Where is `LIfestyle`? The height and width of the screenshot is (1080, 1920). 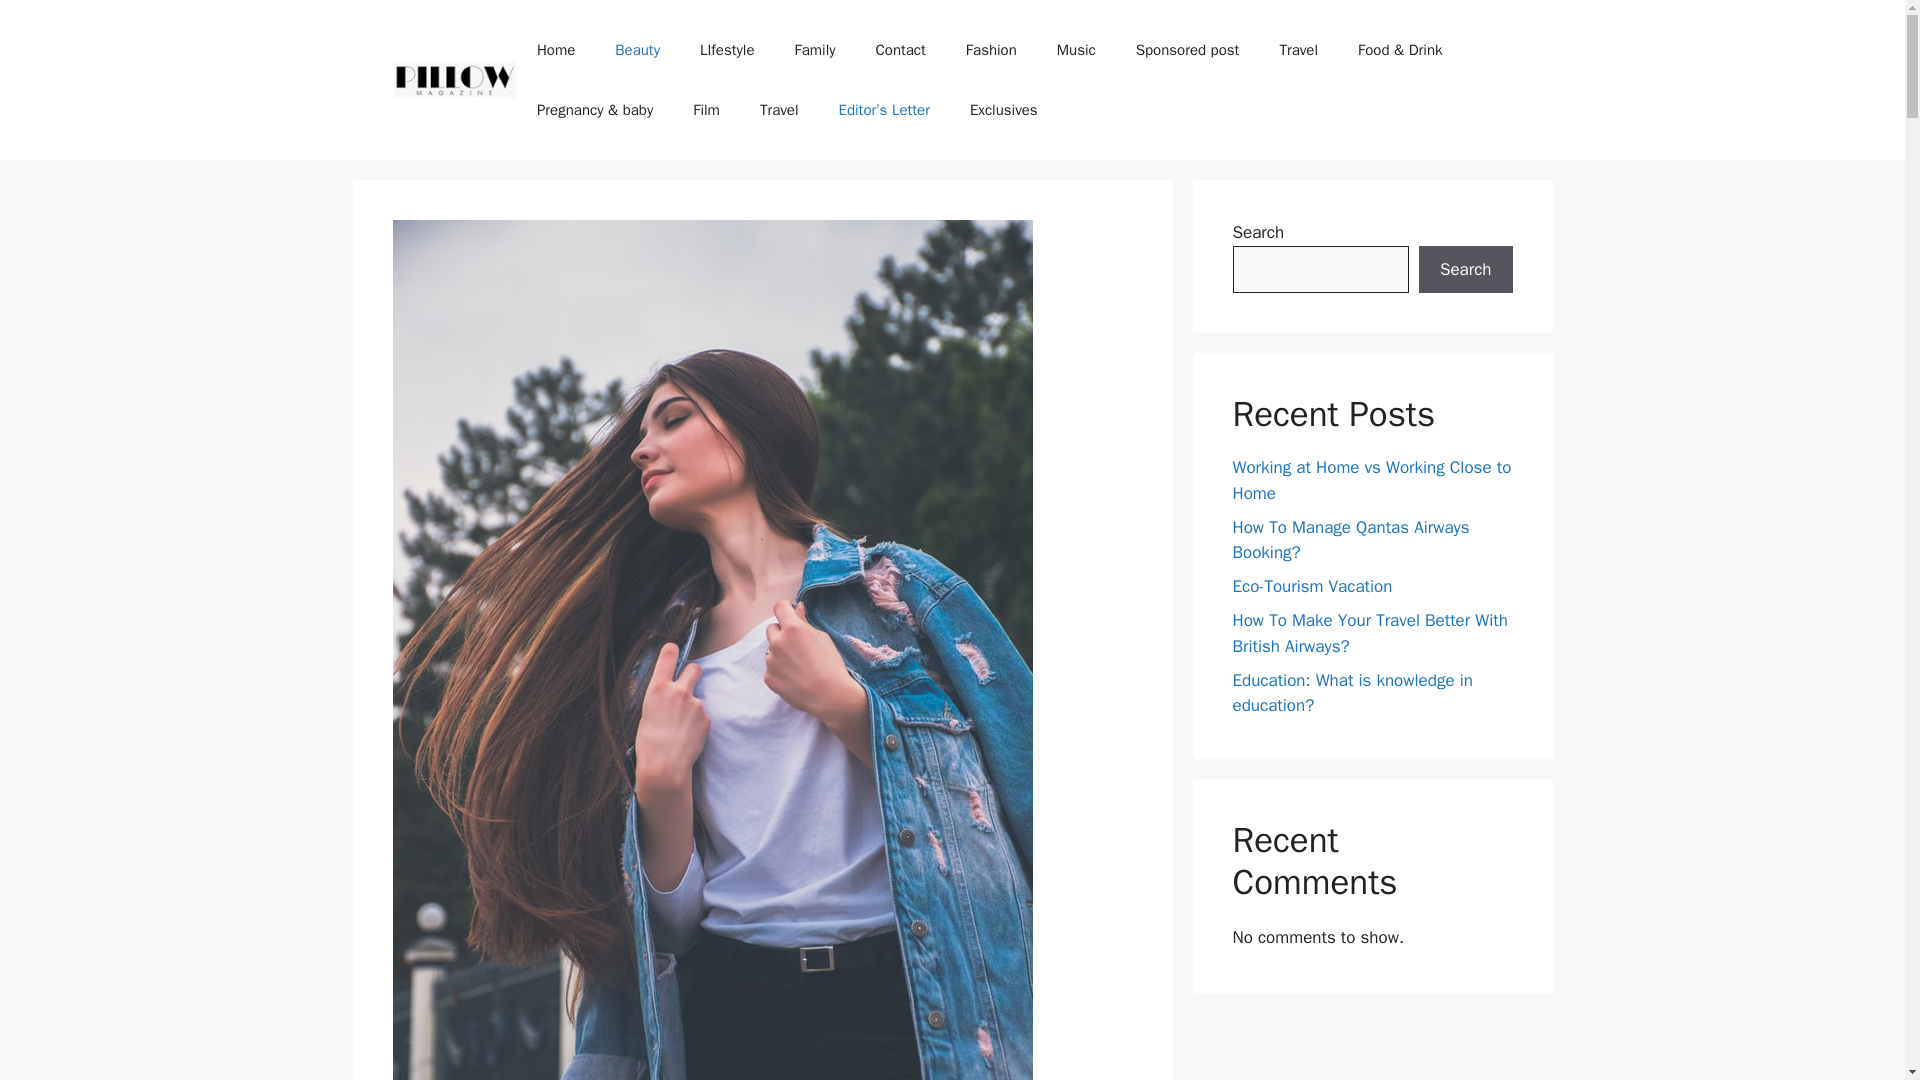
LIfestyle is located at coordinates (727, 50).